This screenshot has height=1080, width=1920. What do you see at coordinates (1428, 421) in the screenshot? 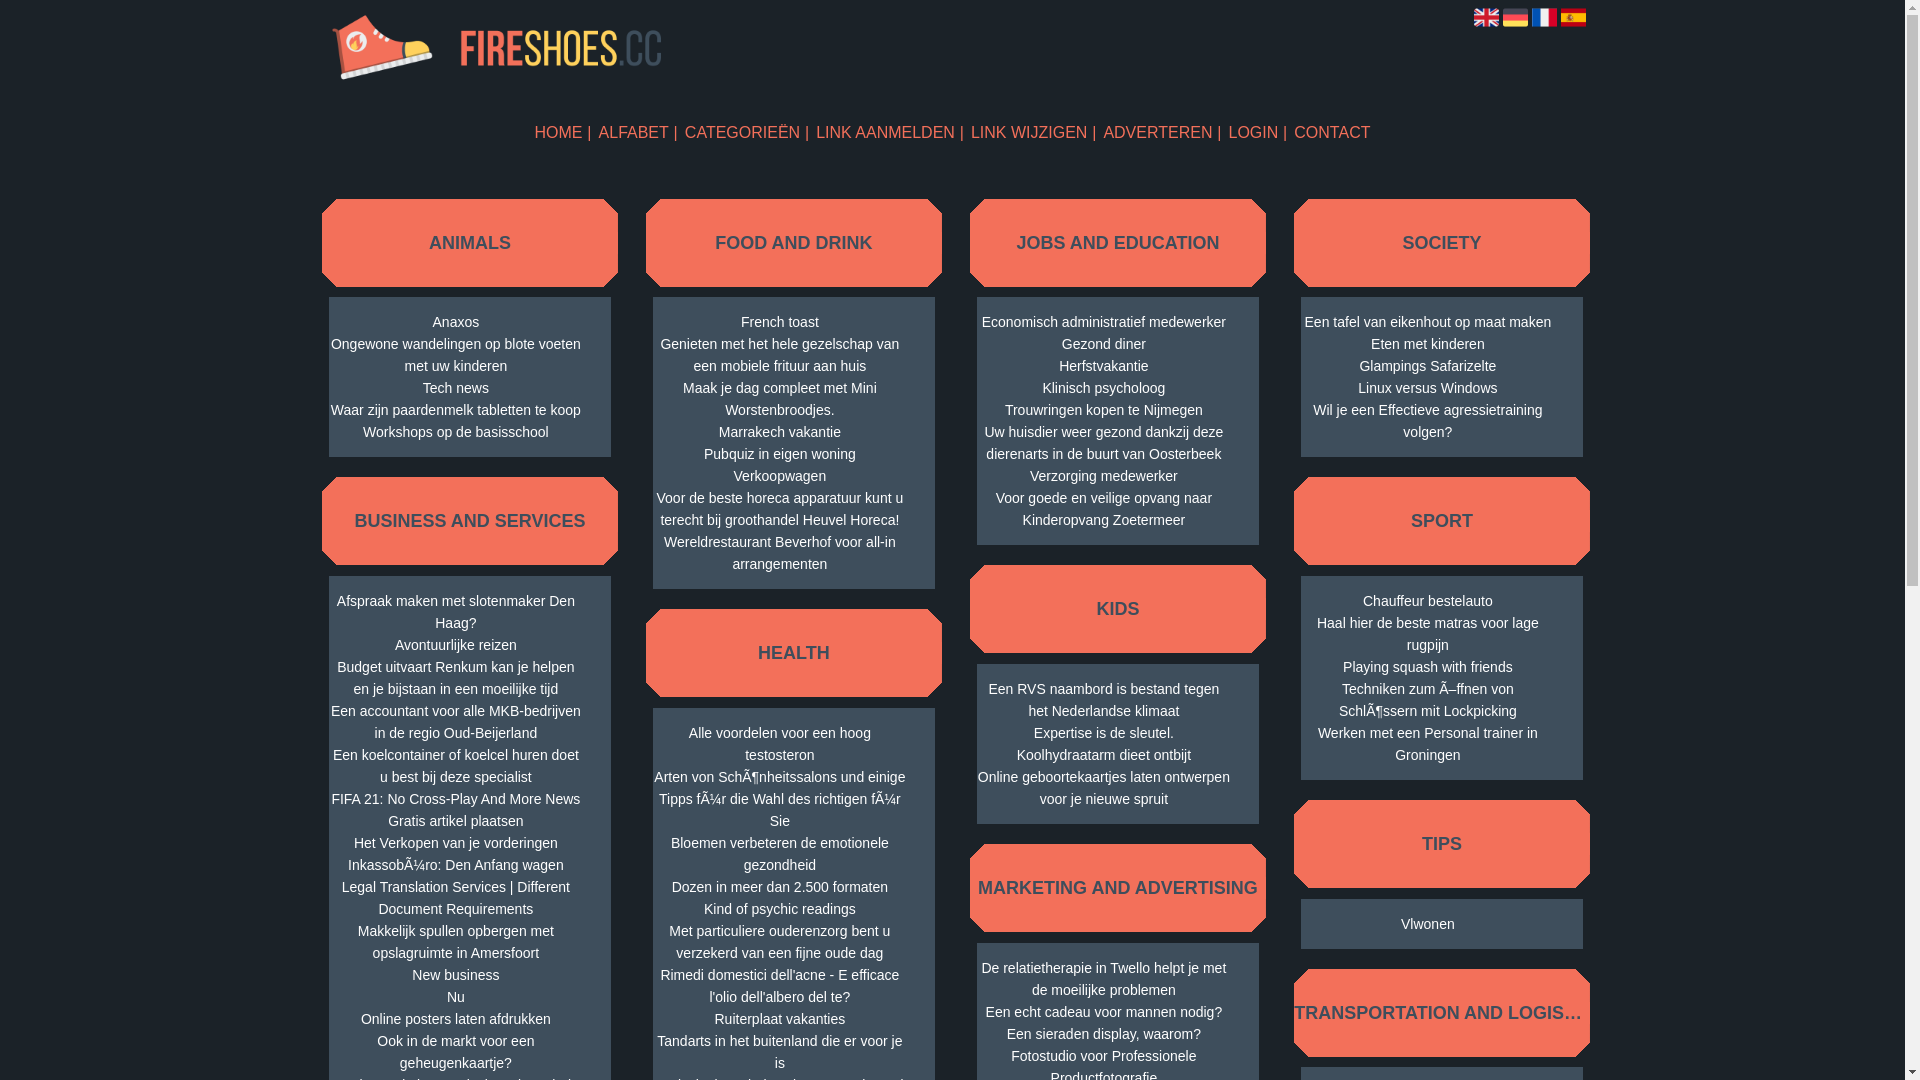
I see `Wil je een Effectieve agressietraining volgen?` at bounding box center [1428, 421].